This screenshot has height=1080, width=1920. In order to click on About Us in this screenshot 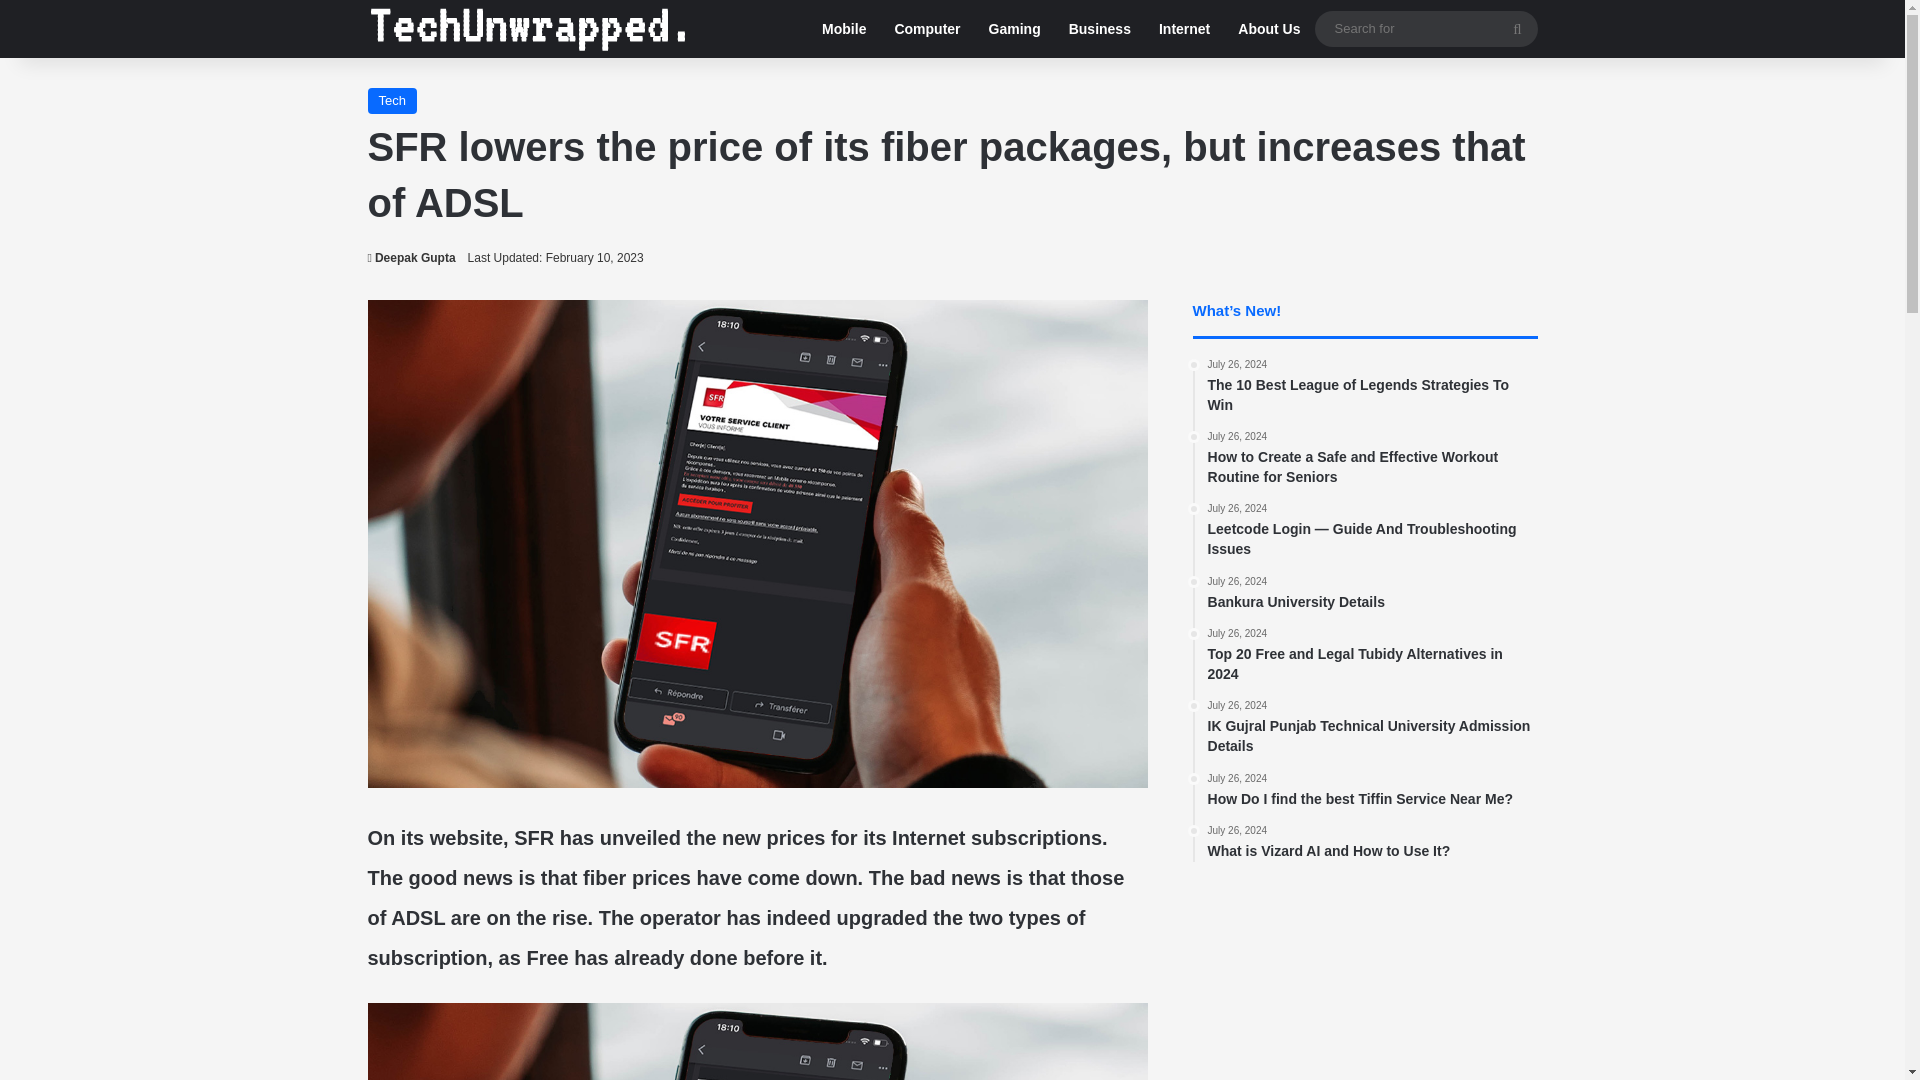, I will do `click(1268, 29)`.